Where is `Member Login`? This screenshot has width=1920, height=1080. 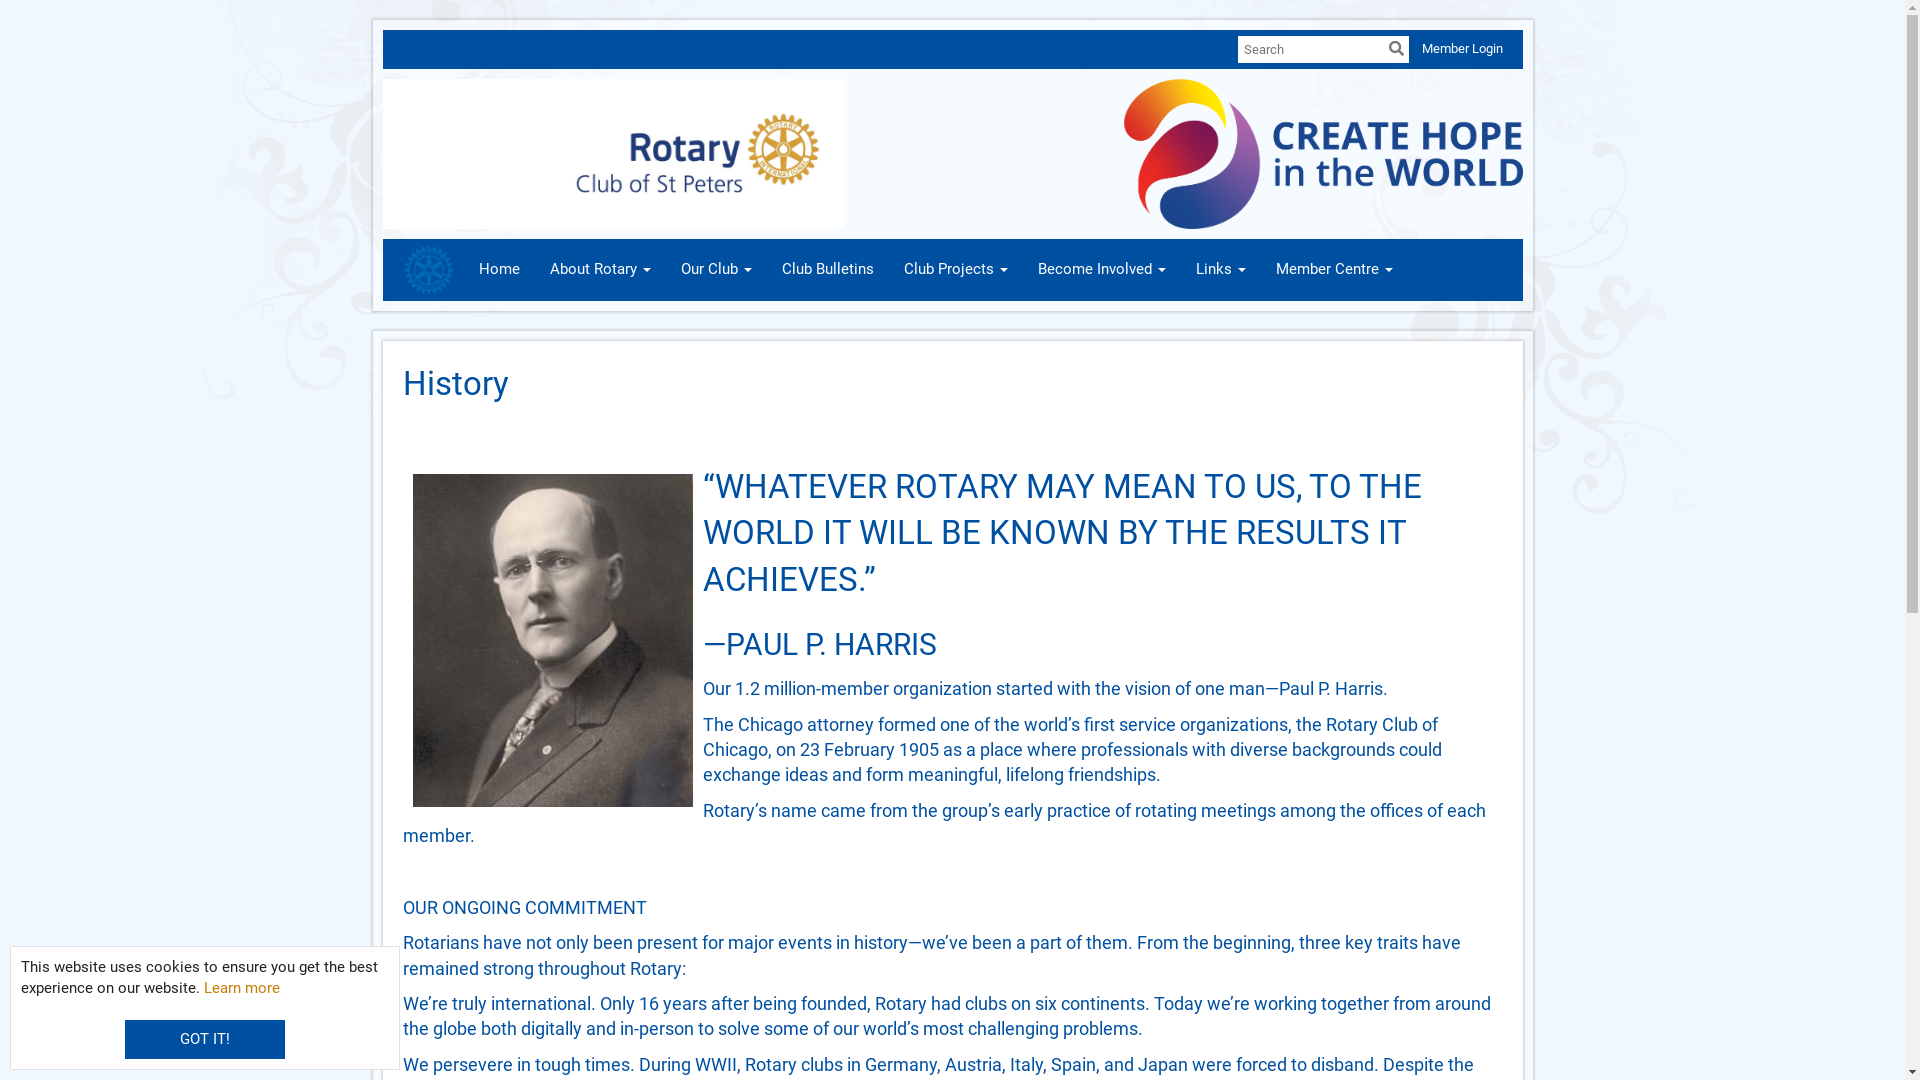
Member Login is located at coordinates (1462, 48).